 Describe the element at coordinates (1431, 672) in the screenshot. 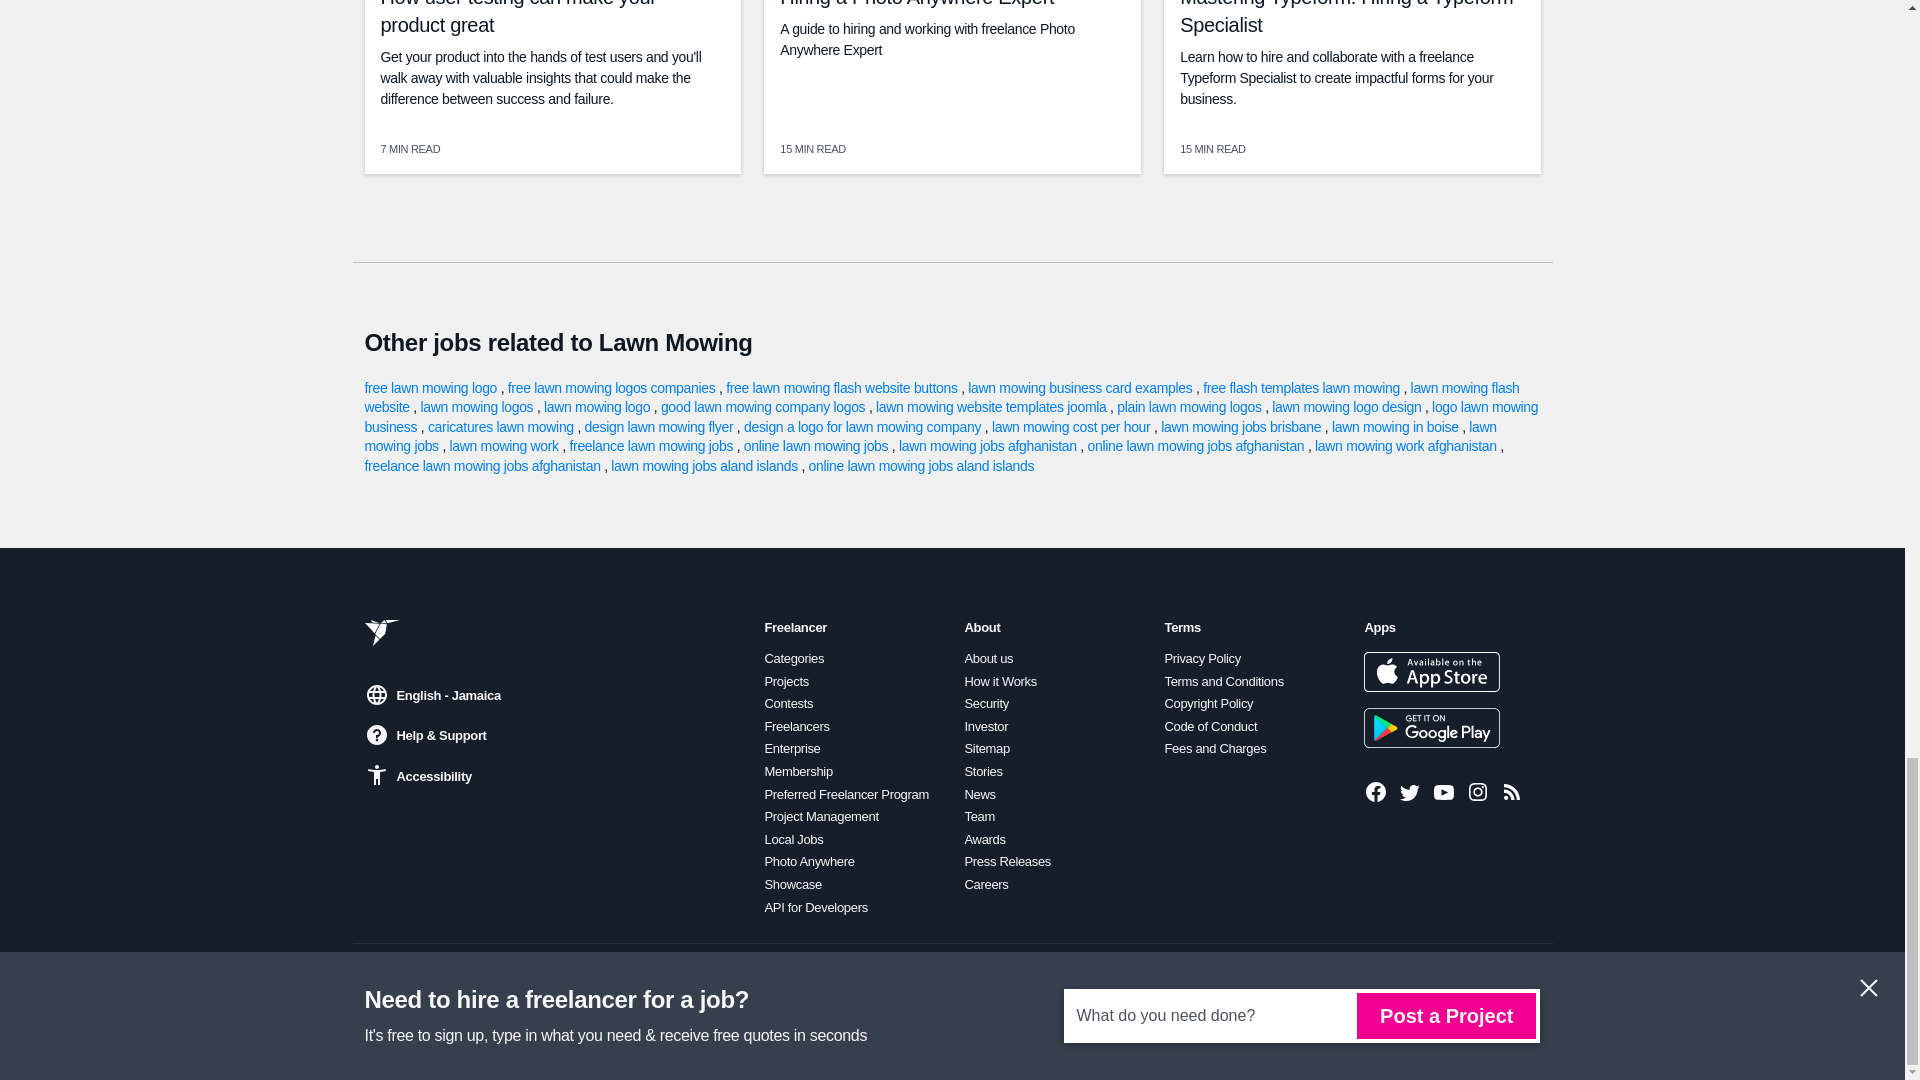

I see `Download on the App Store` at that location.